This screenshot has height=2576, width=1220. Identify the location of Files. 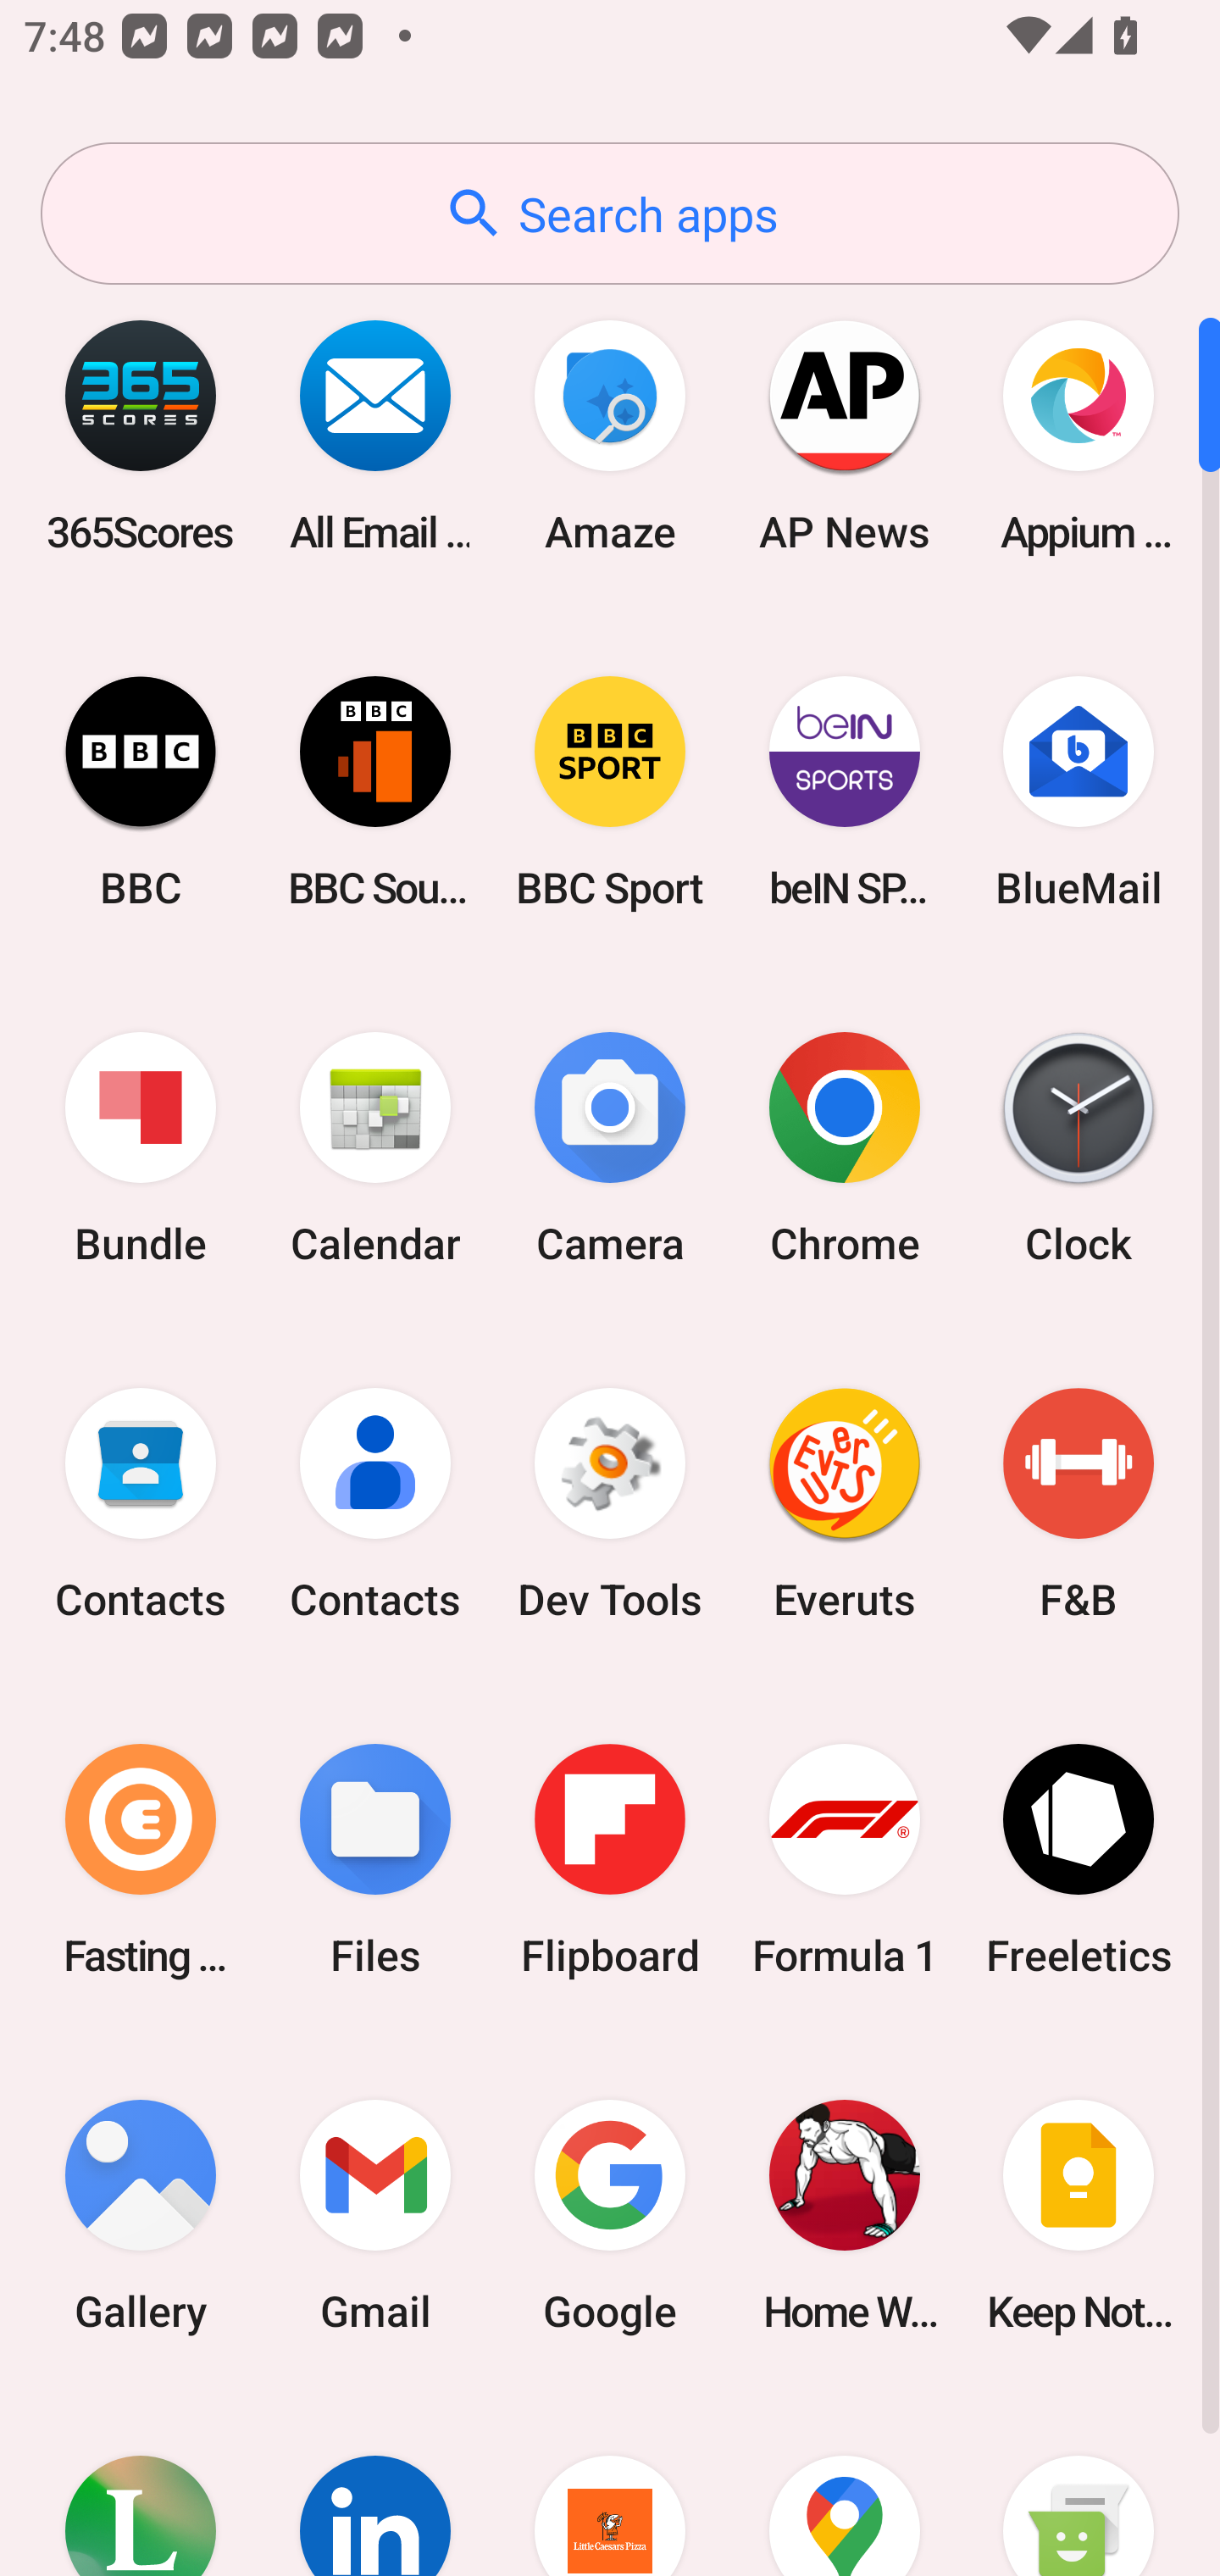
(375, 1859).